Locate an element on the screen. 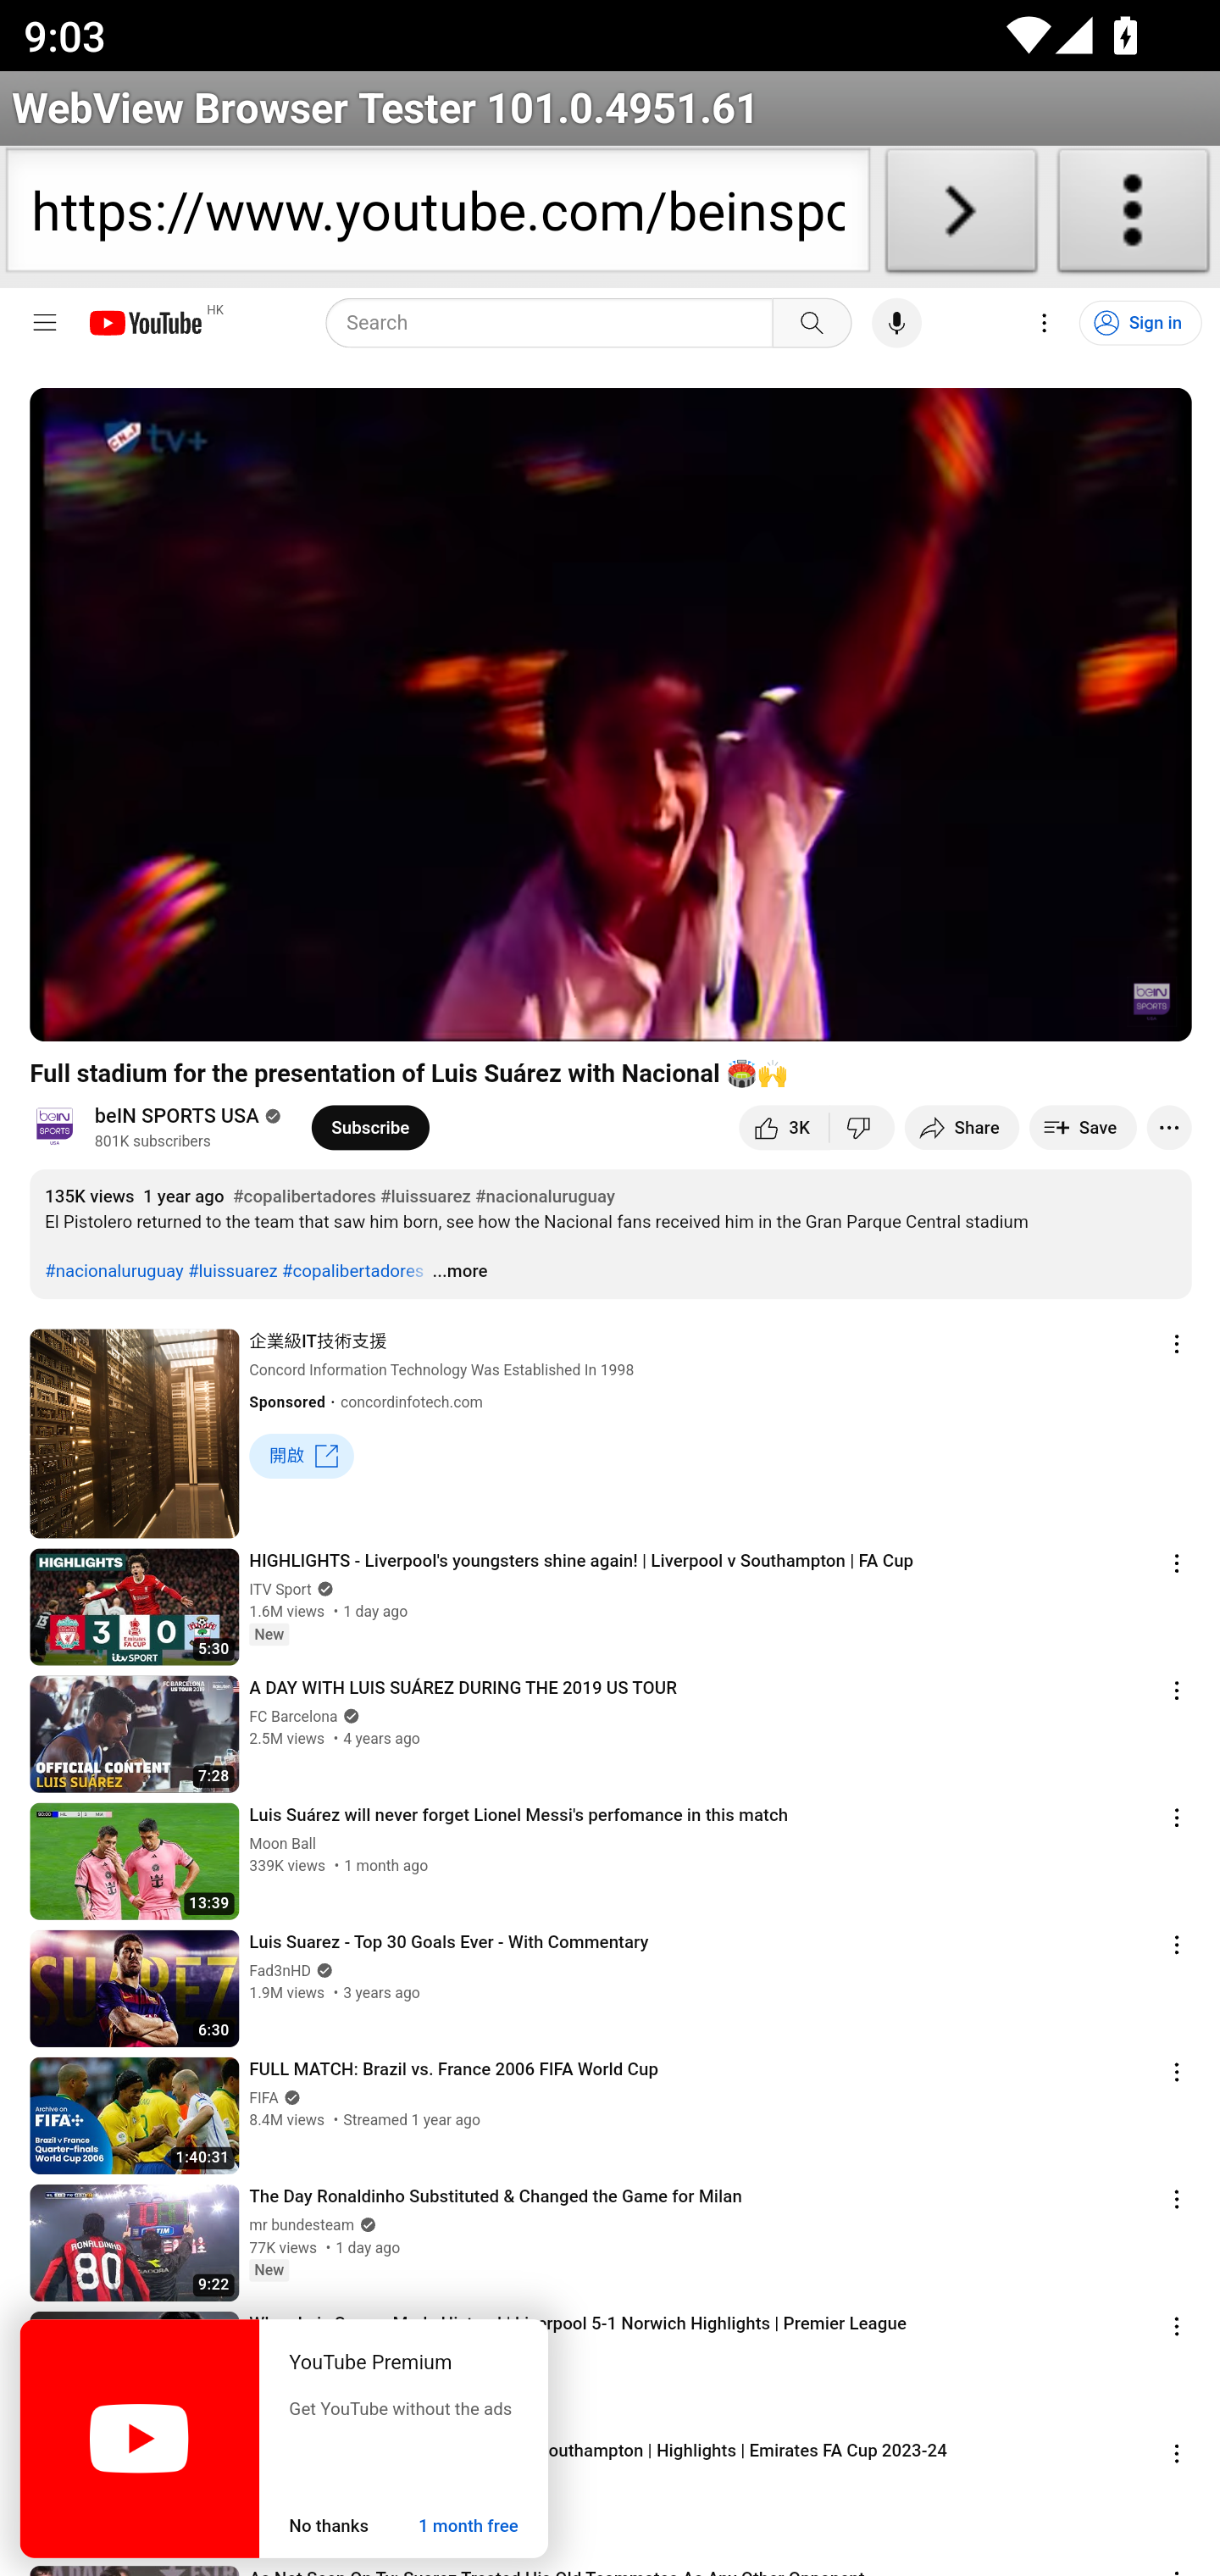 Image resolution: width=1220 pixels, height=2576 pixels. No thanks is located at coordinates (329, 2527).